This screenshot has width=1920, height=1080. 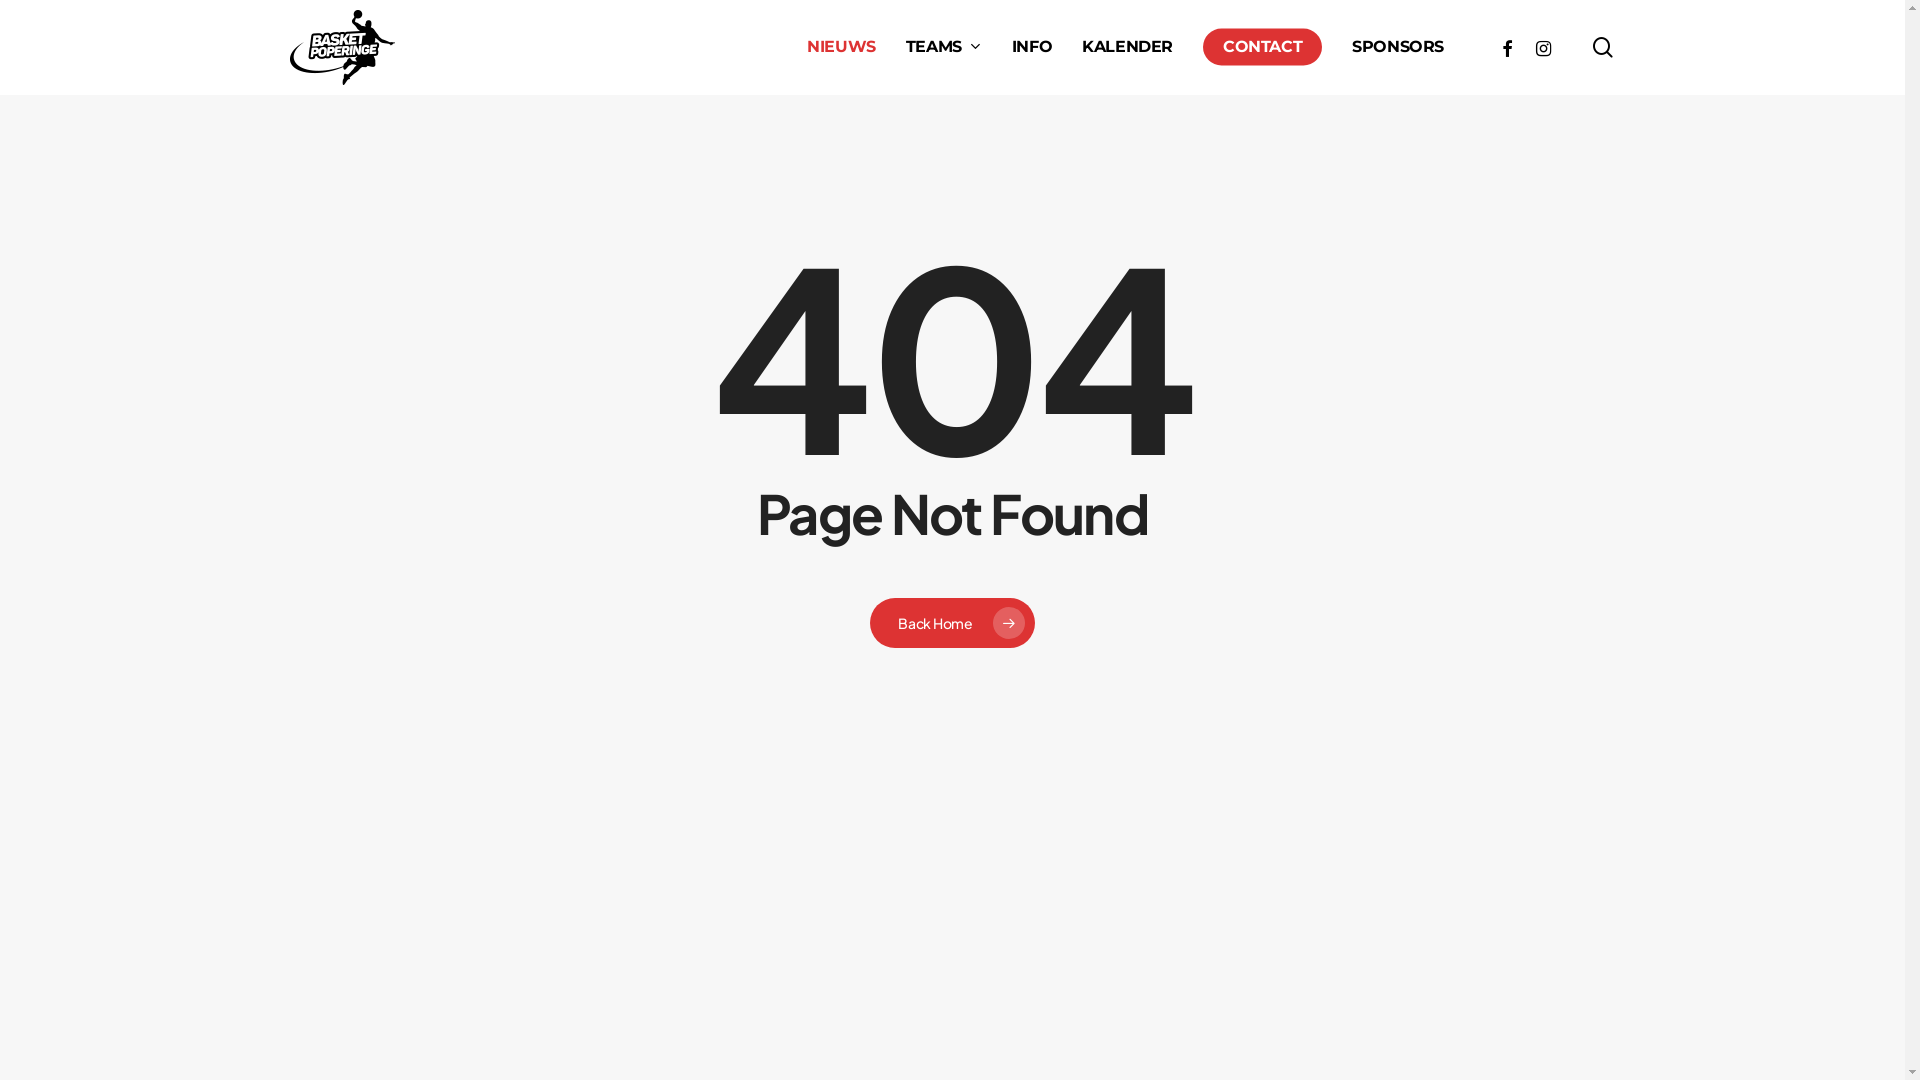 I want to click on CONTACT, so click(x=1262, y=47).